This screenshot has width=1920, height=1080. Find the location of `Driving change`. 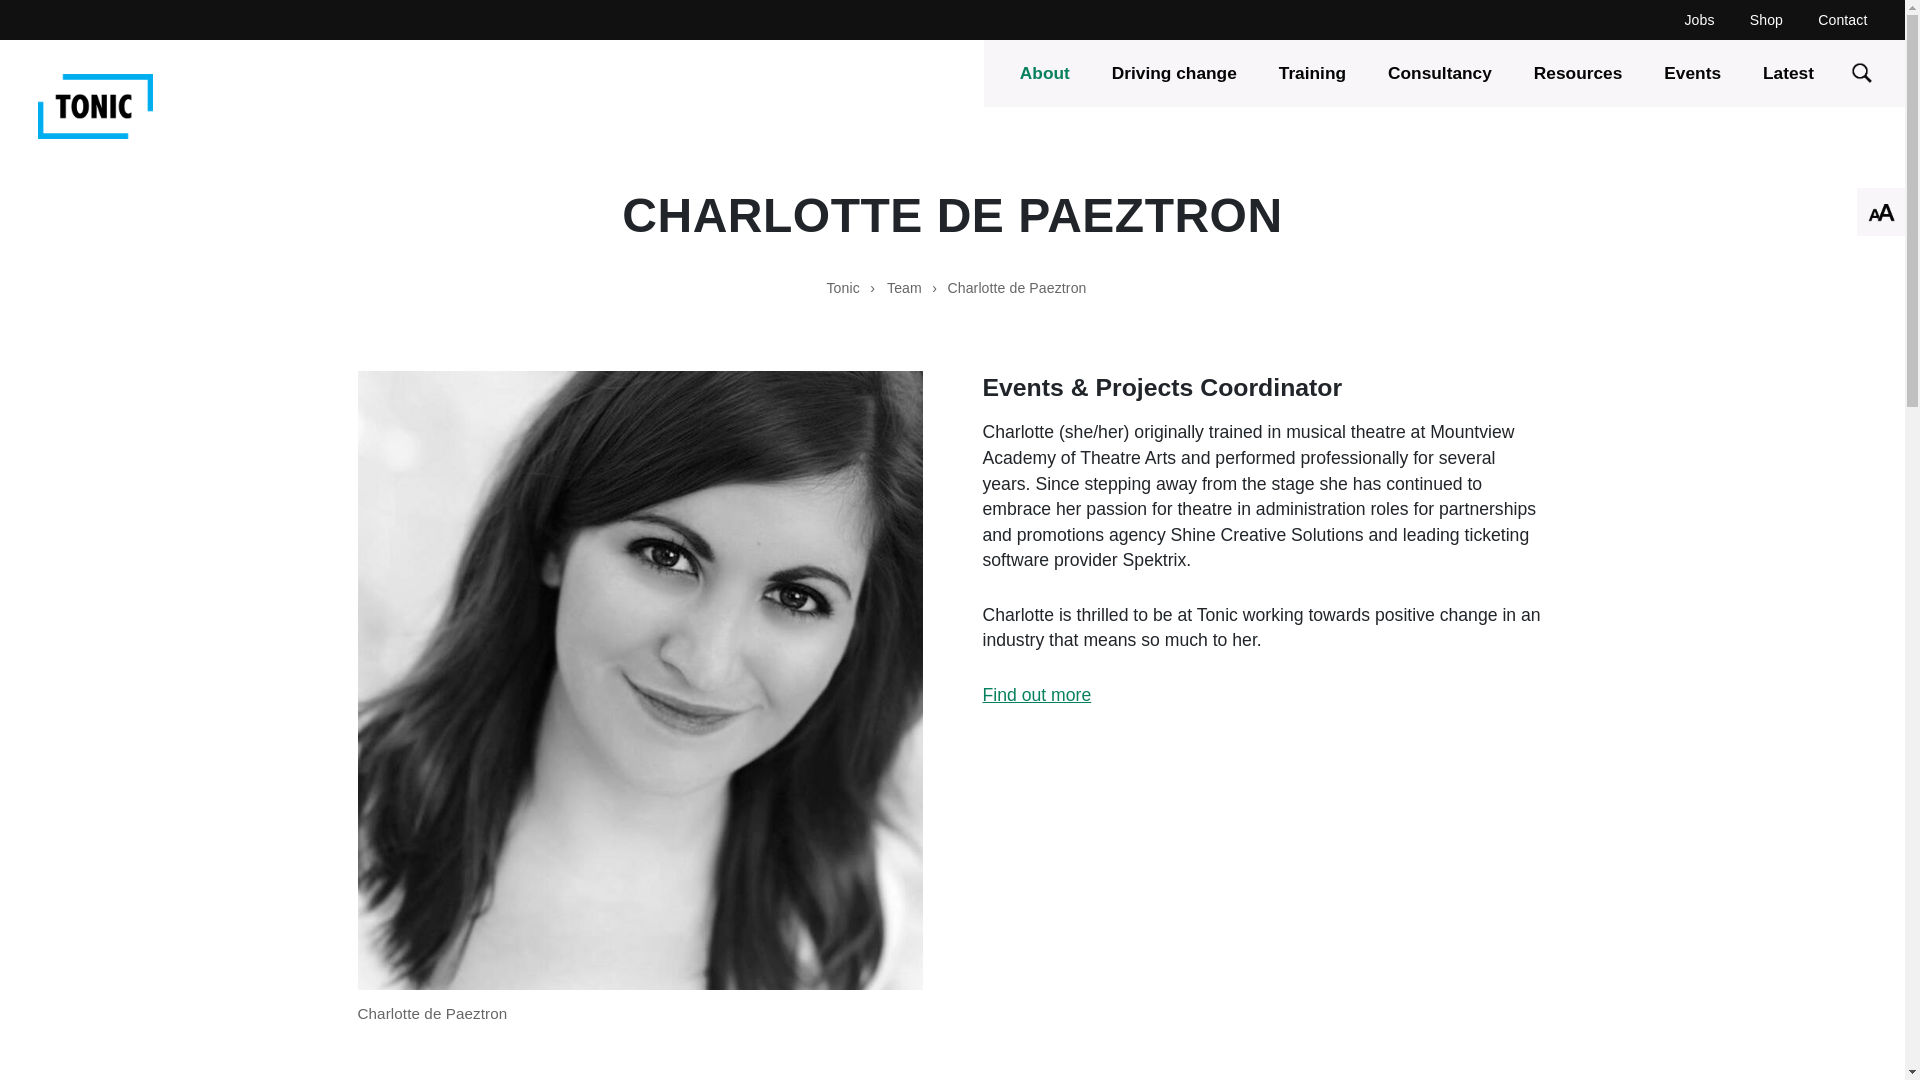

Driving change is located at coordinates (1174, 72).